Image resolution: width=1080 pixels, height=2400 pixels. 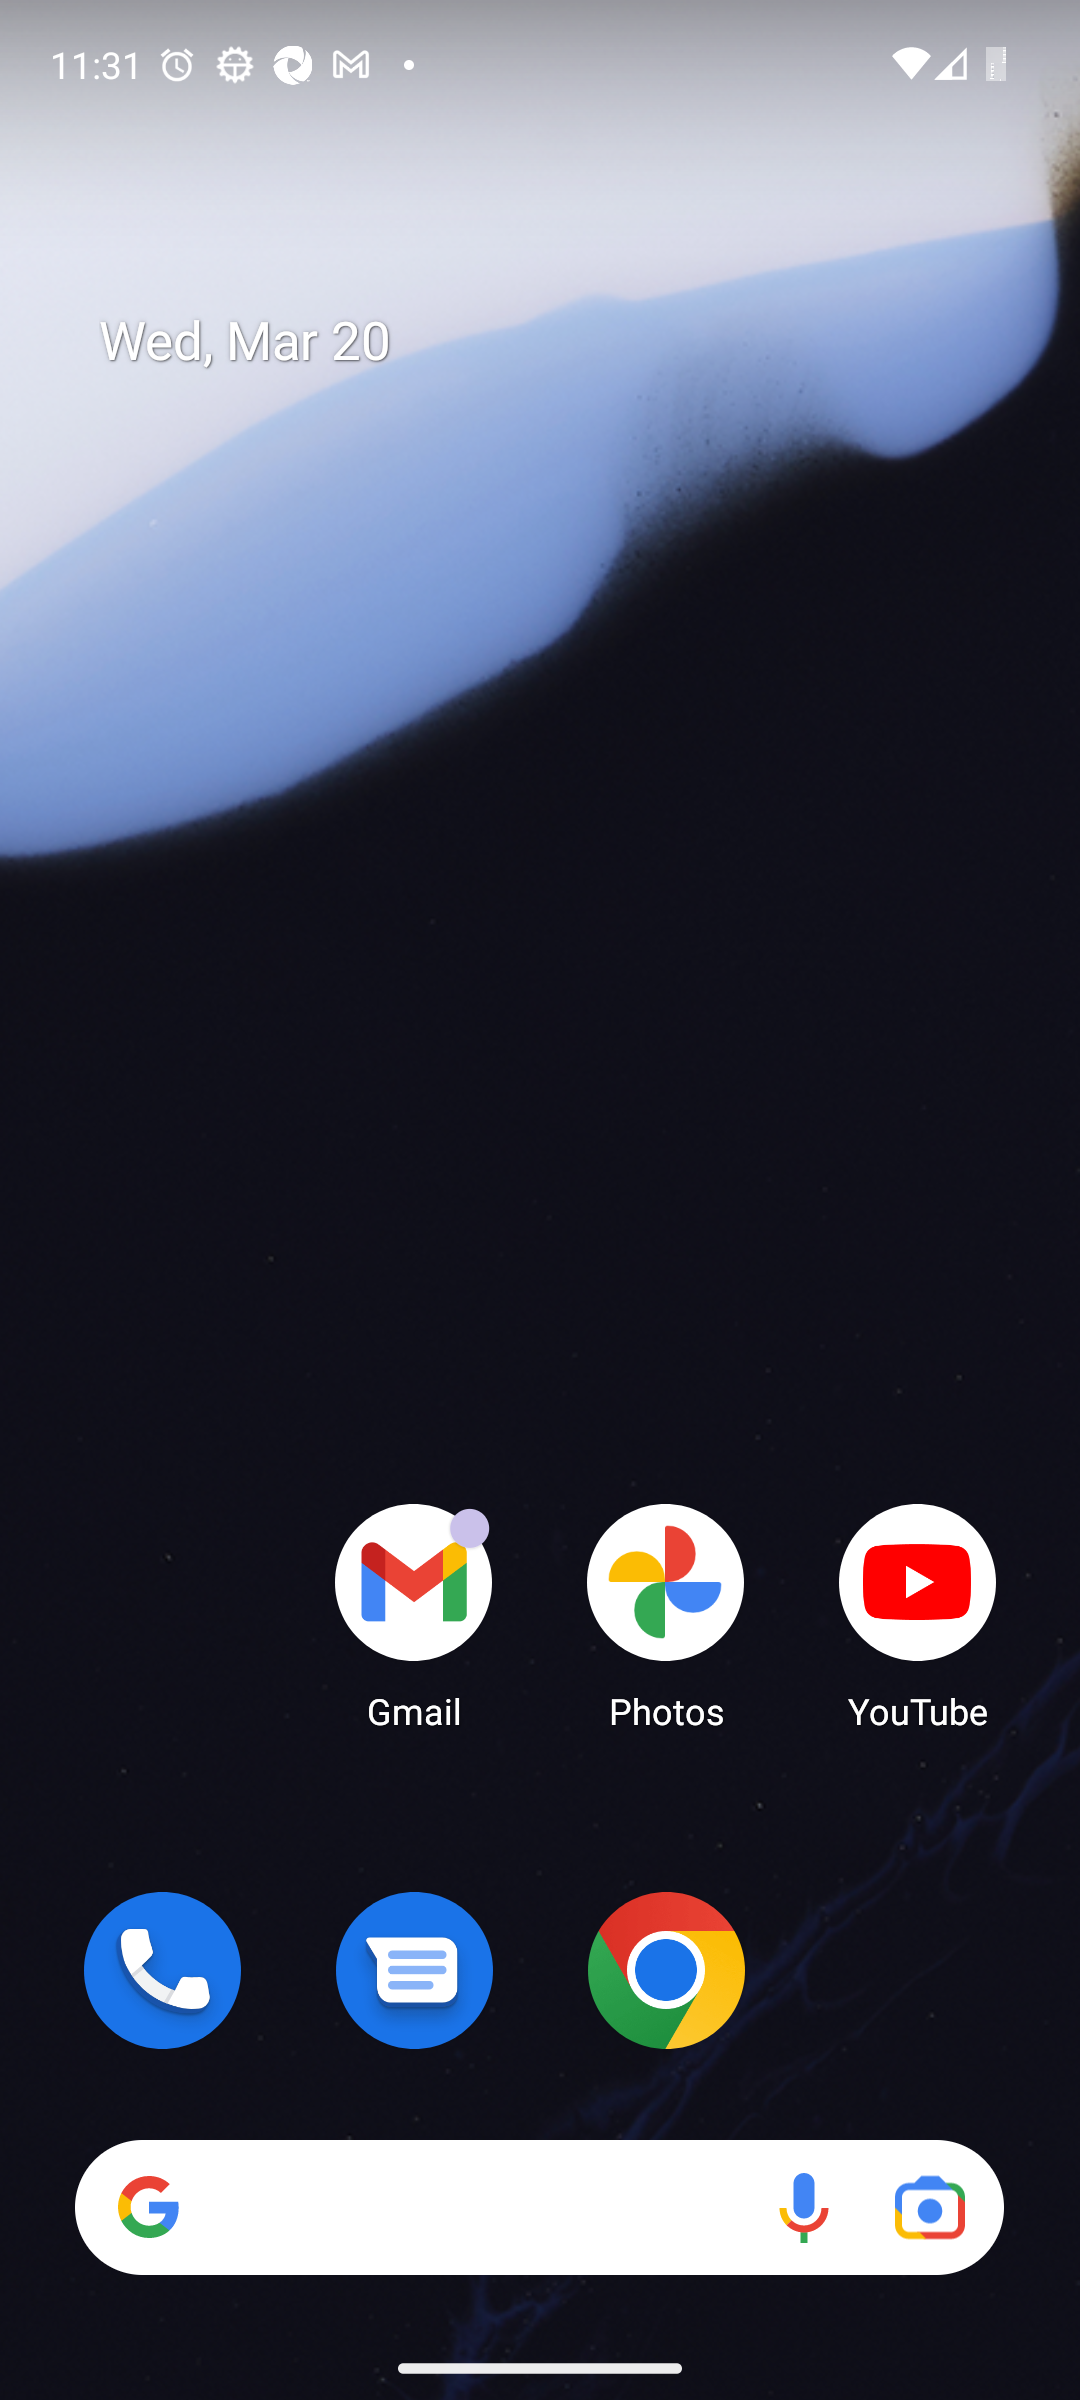 What do you see at coordinates (162, 1970) in the screenshot?
I see `Phone` at bounding box center [162, 1970].